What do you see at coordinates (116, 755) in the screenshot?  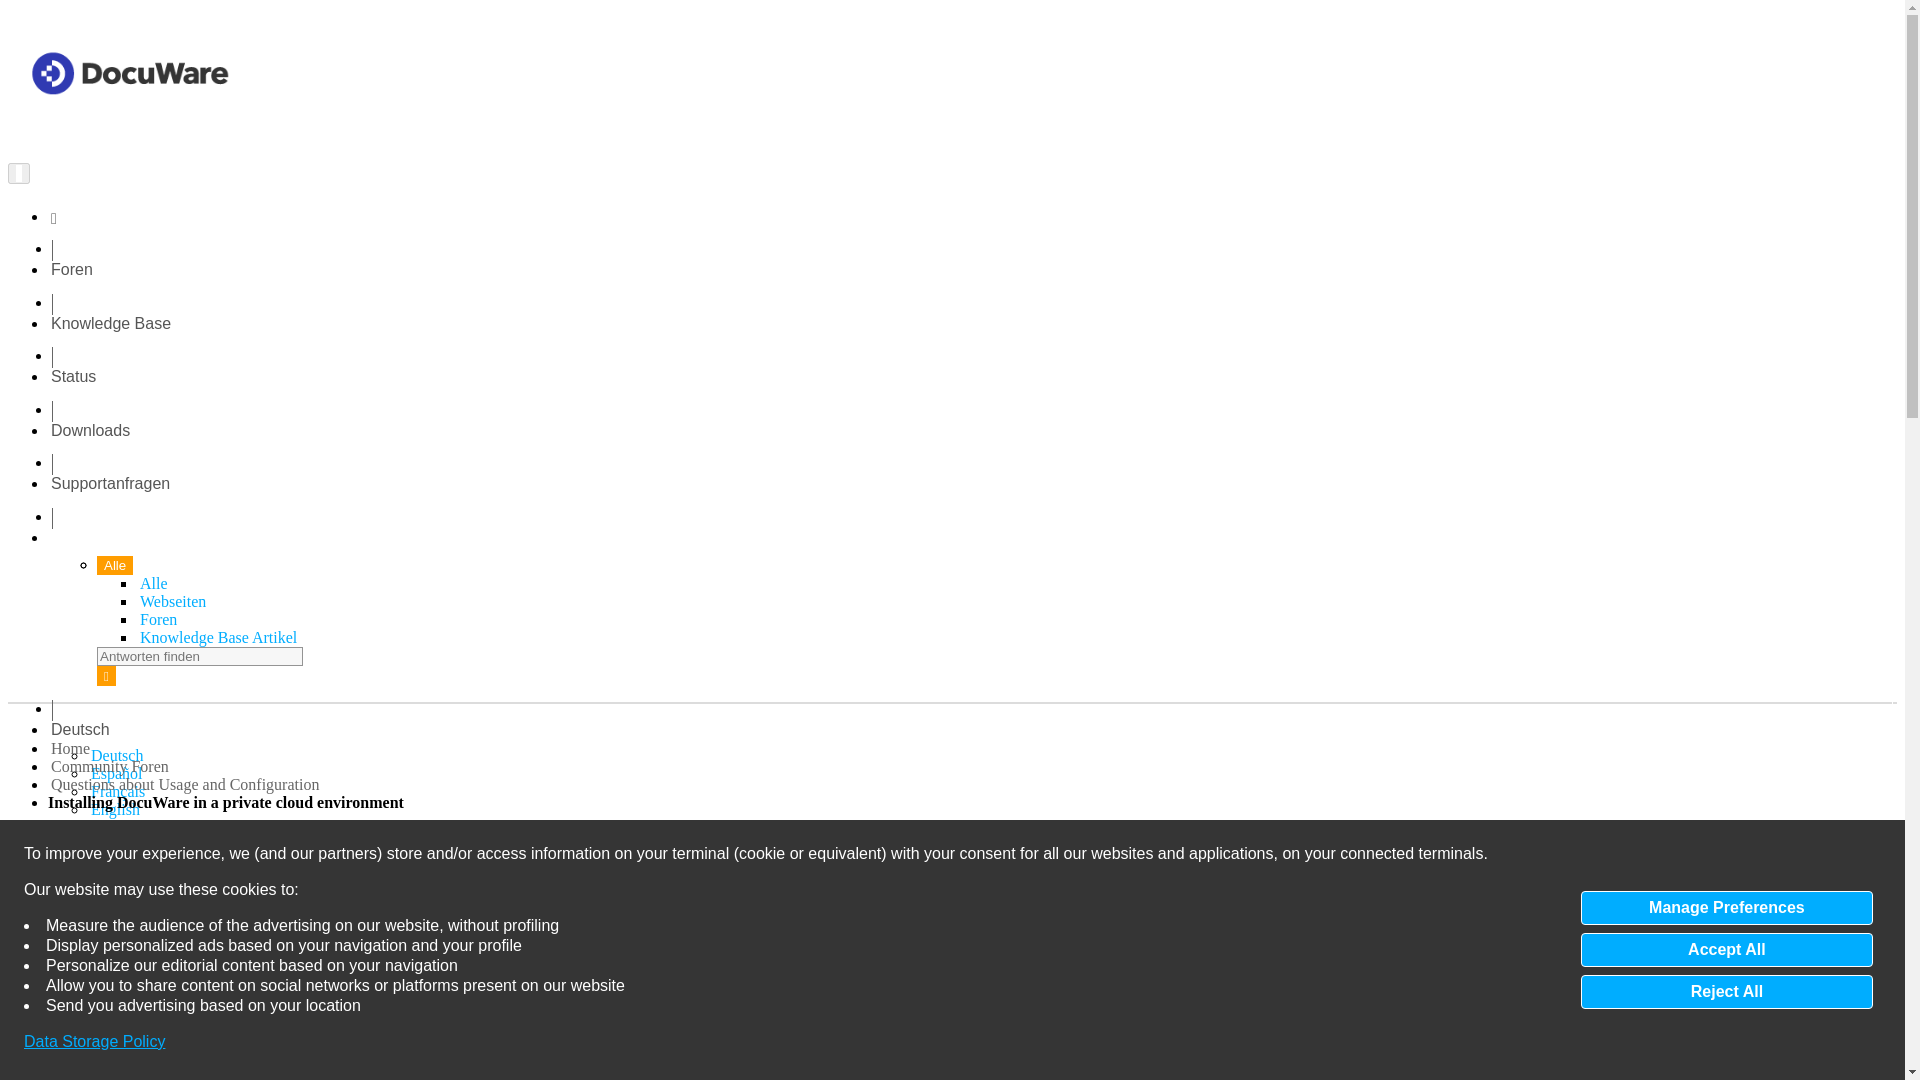 I see `Deutsch` at bounding box center [116, 755].